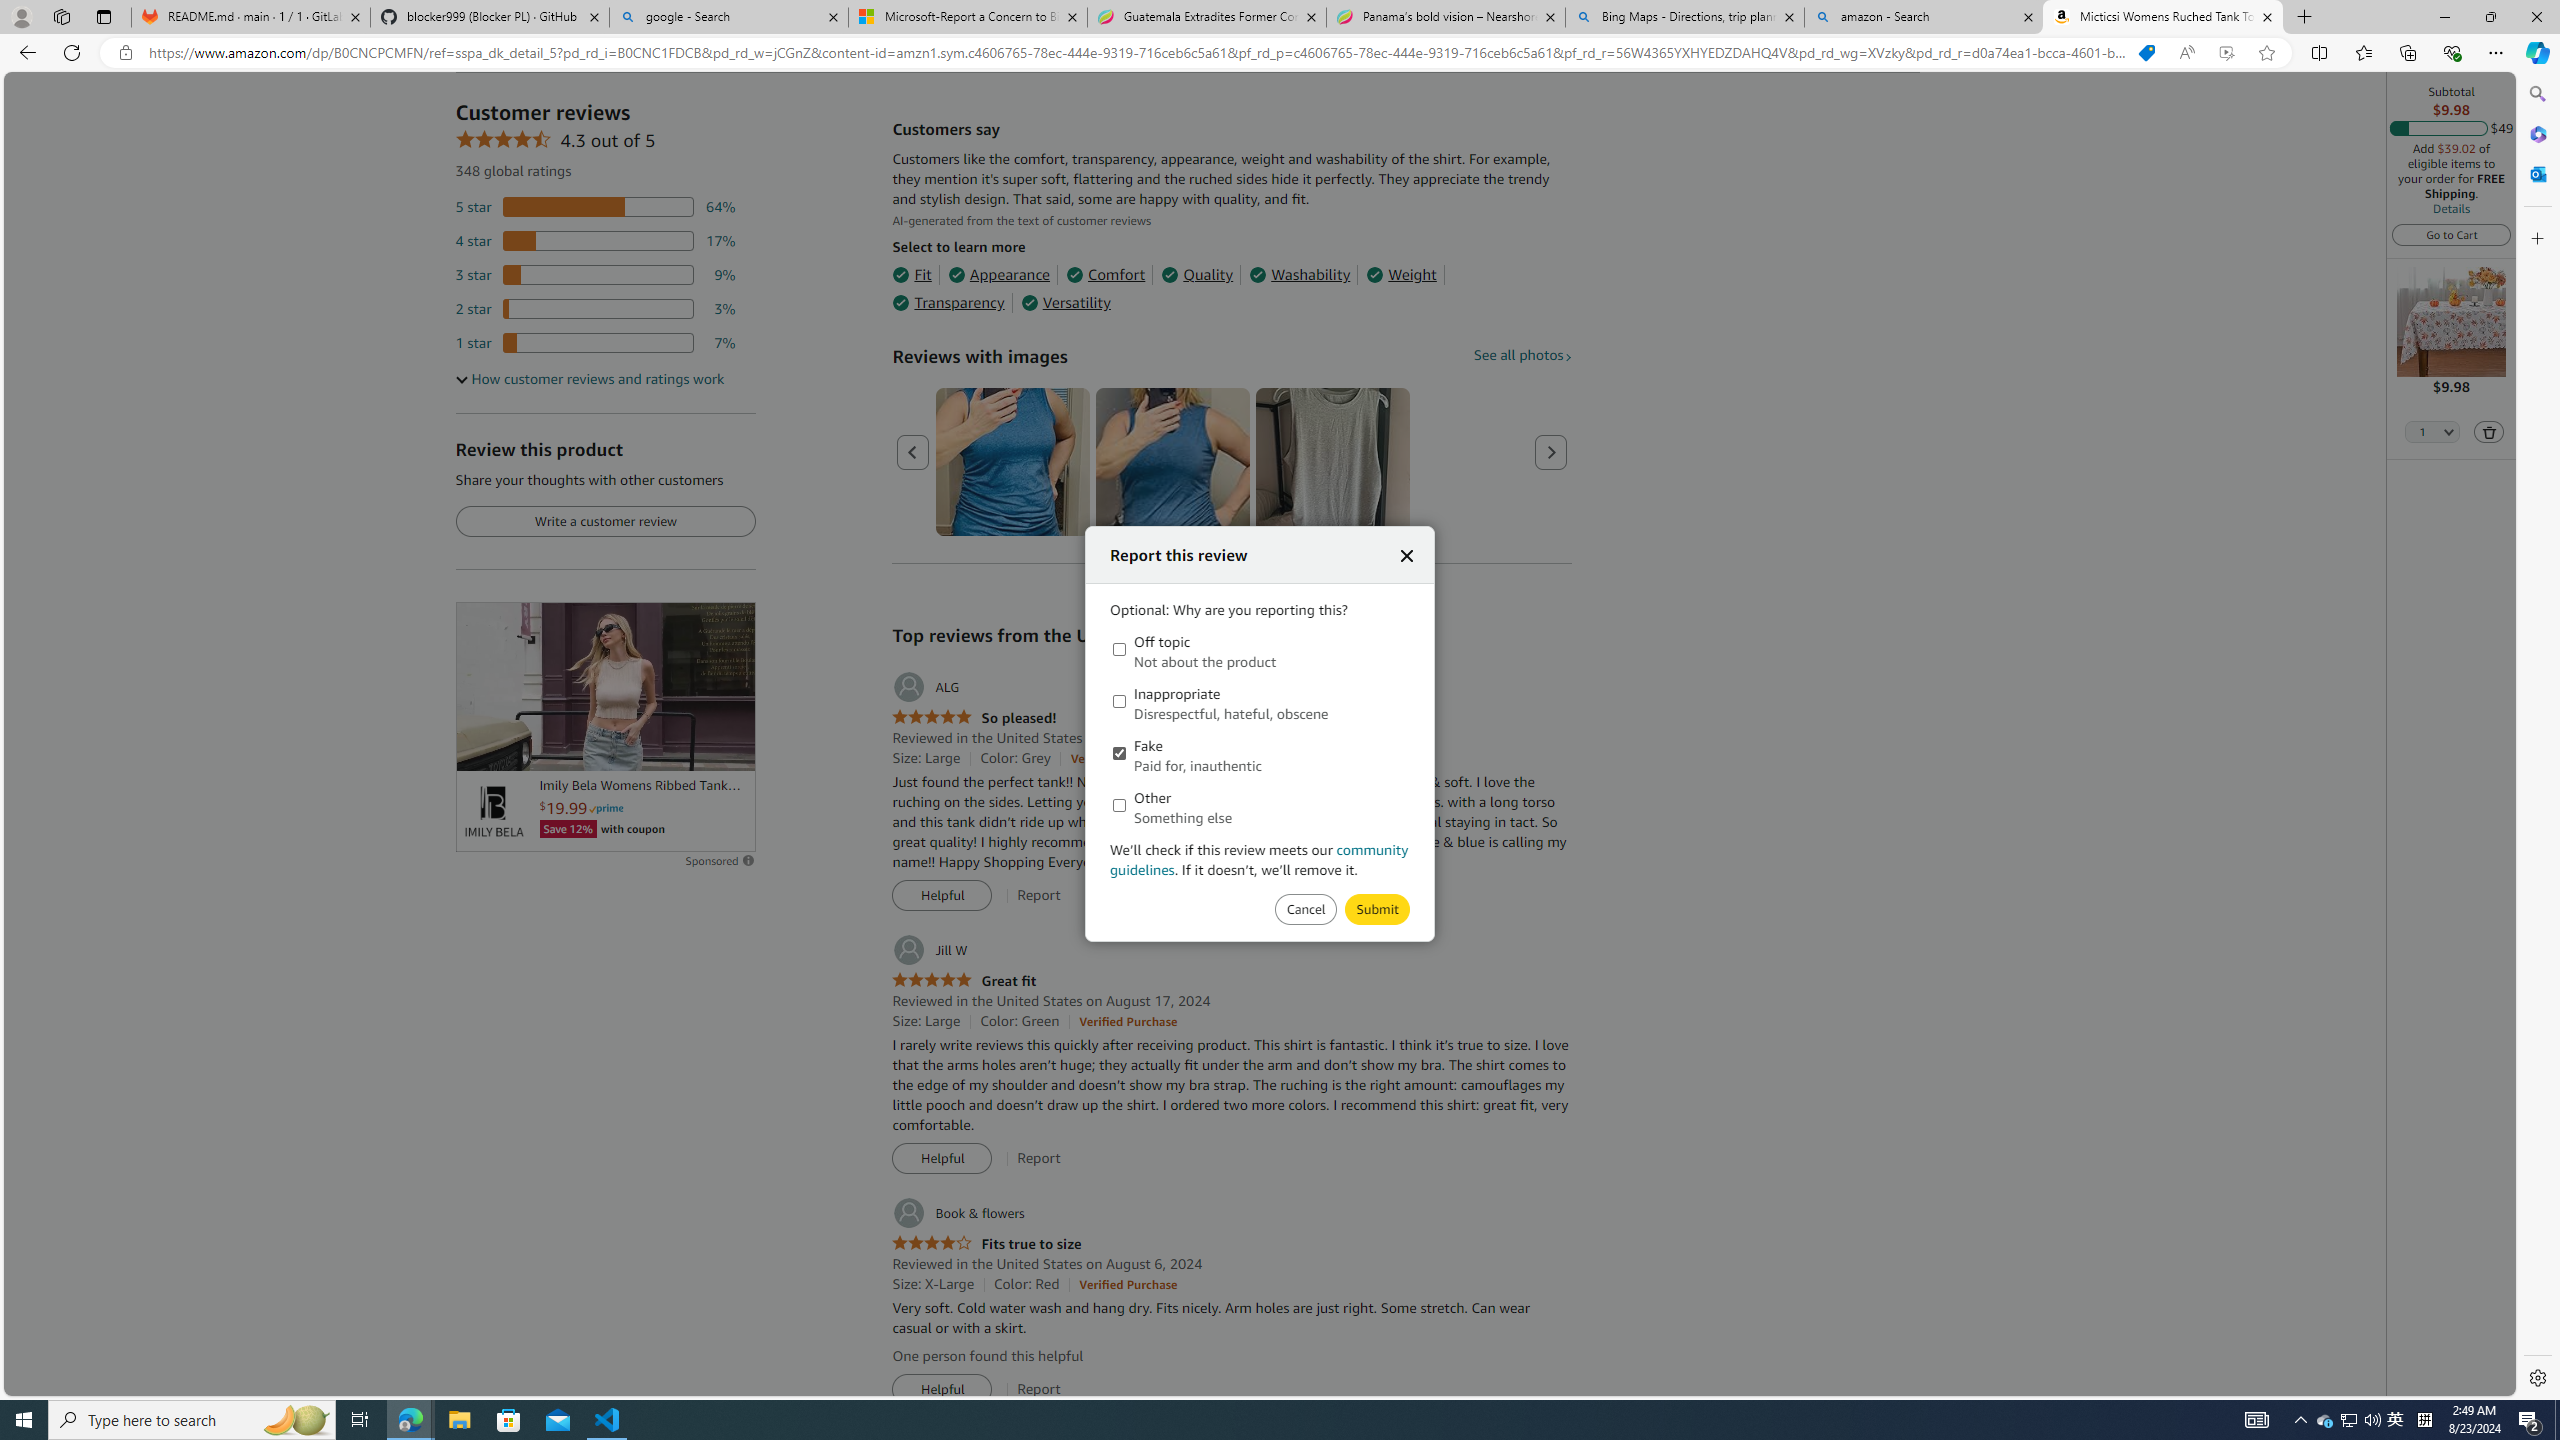 Image resolution: width=2560 pixels, height=1440 pixels. What do you see at coordinates (481, 747) in the screenshot?
I see `Pause` at bounding box center [481, 747].